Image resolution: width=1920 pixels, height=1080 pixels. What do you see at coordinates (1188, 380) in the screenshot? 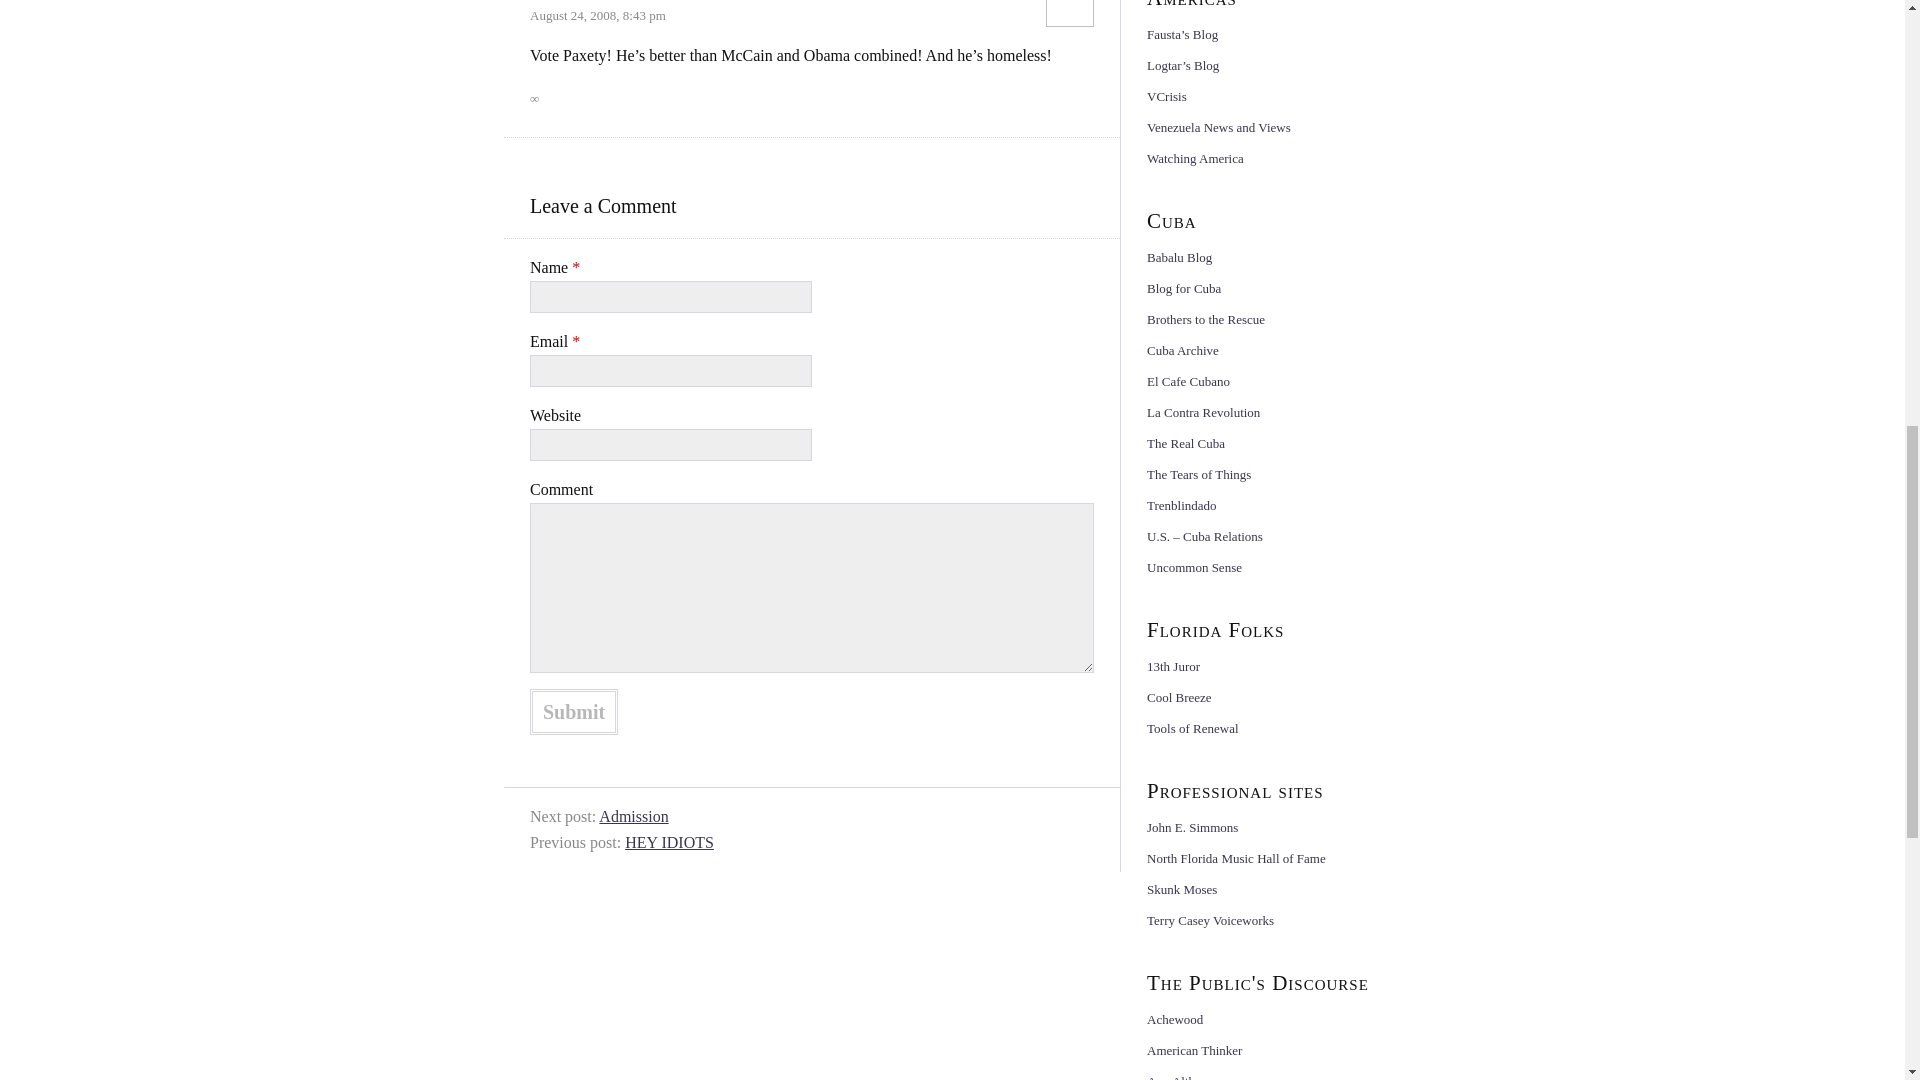
I see `El Cafe Cubano` at bounding box center [1188, 380].